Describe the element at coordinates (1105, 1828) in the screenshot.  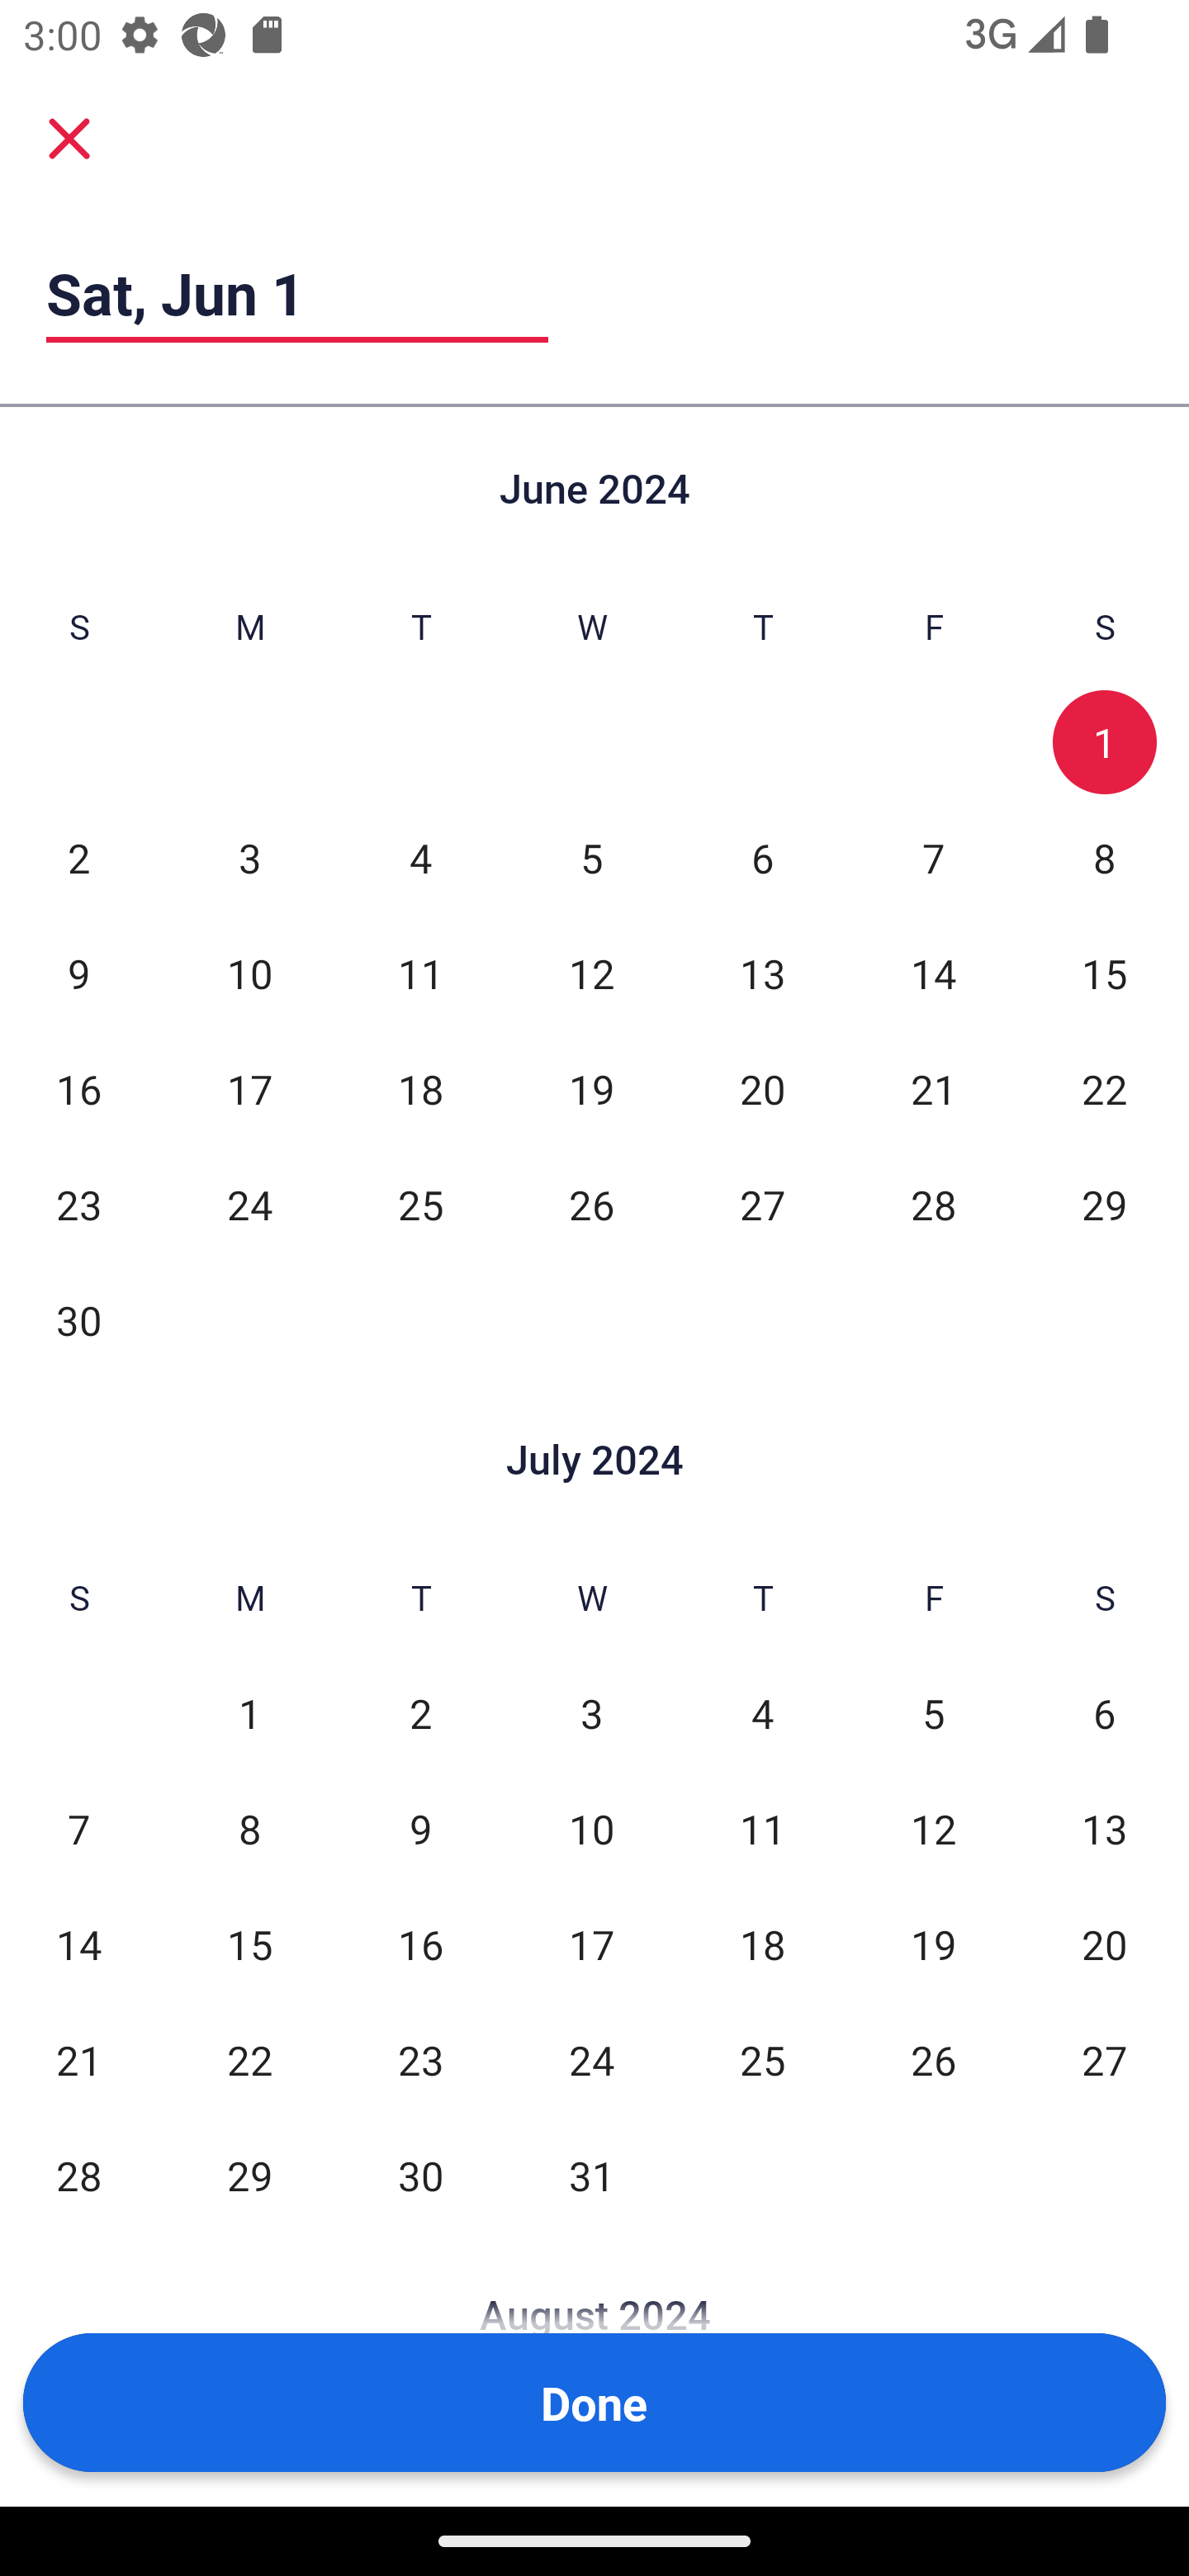
I see `13 Sat, Jul 13, Not Selected` at that location.